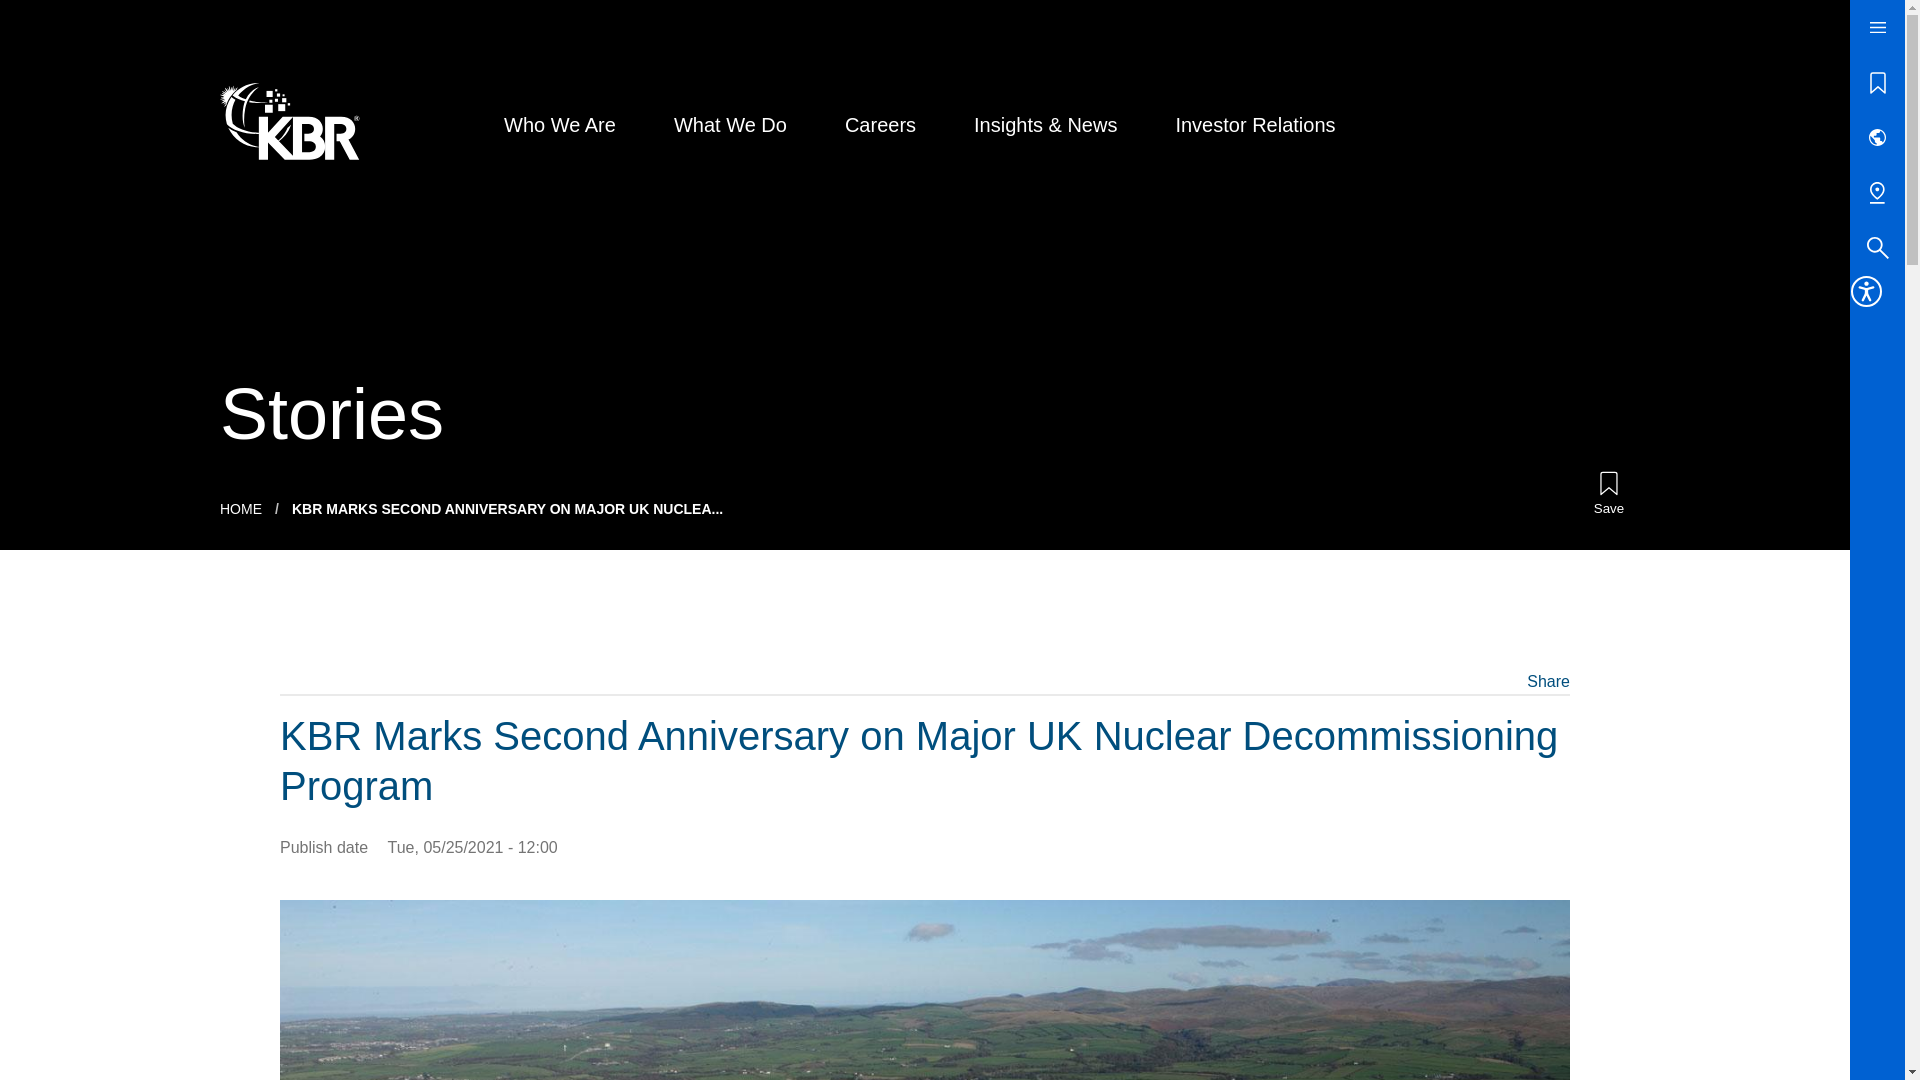  What do you see at coordinates (1877, 192) in the screenshot?
I see `Open secondary menu` at bounding box center [1877, 192].